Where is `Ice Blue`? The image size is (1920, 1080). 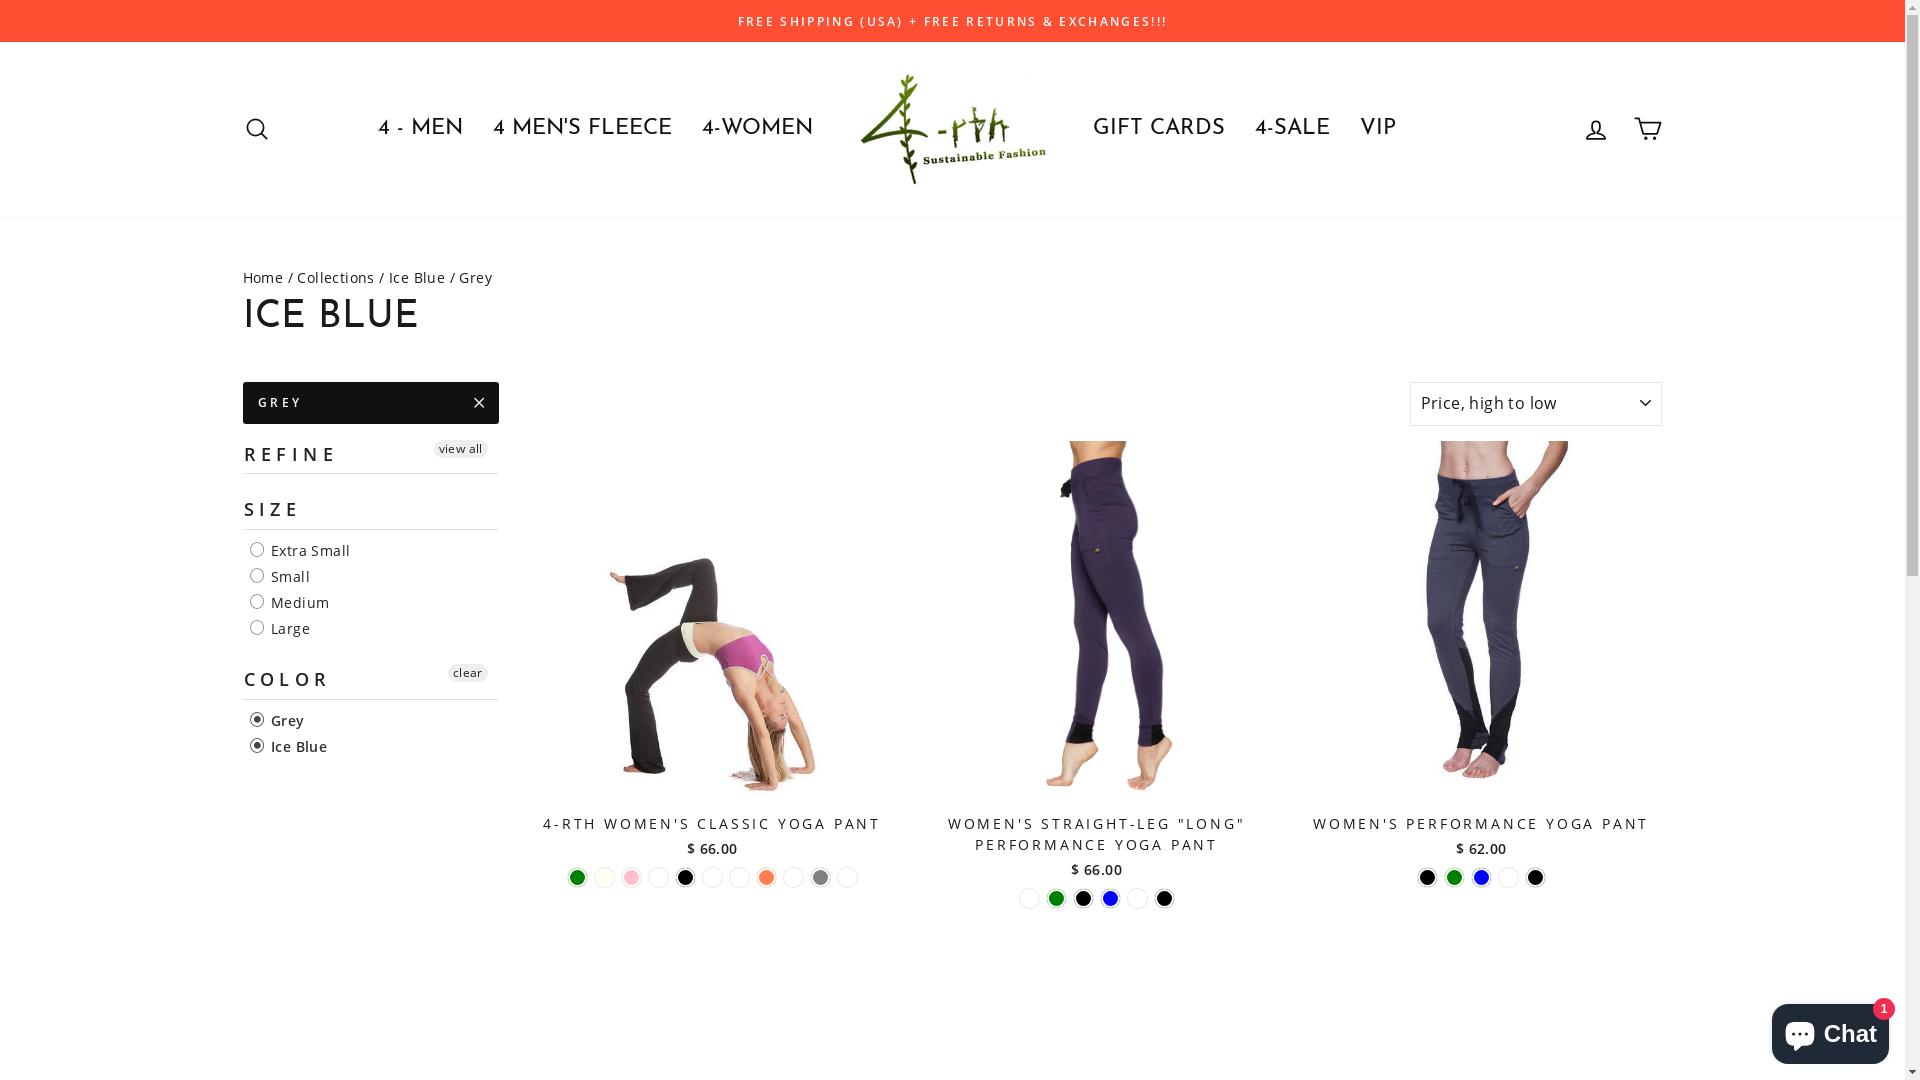
Ice Blue is located at coordinates (289, 747).